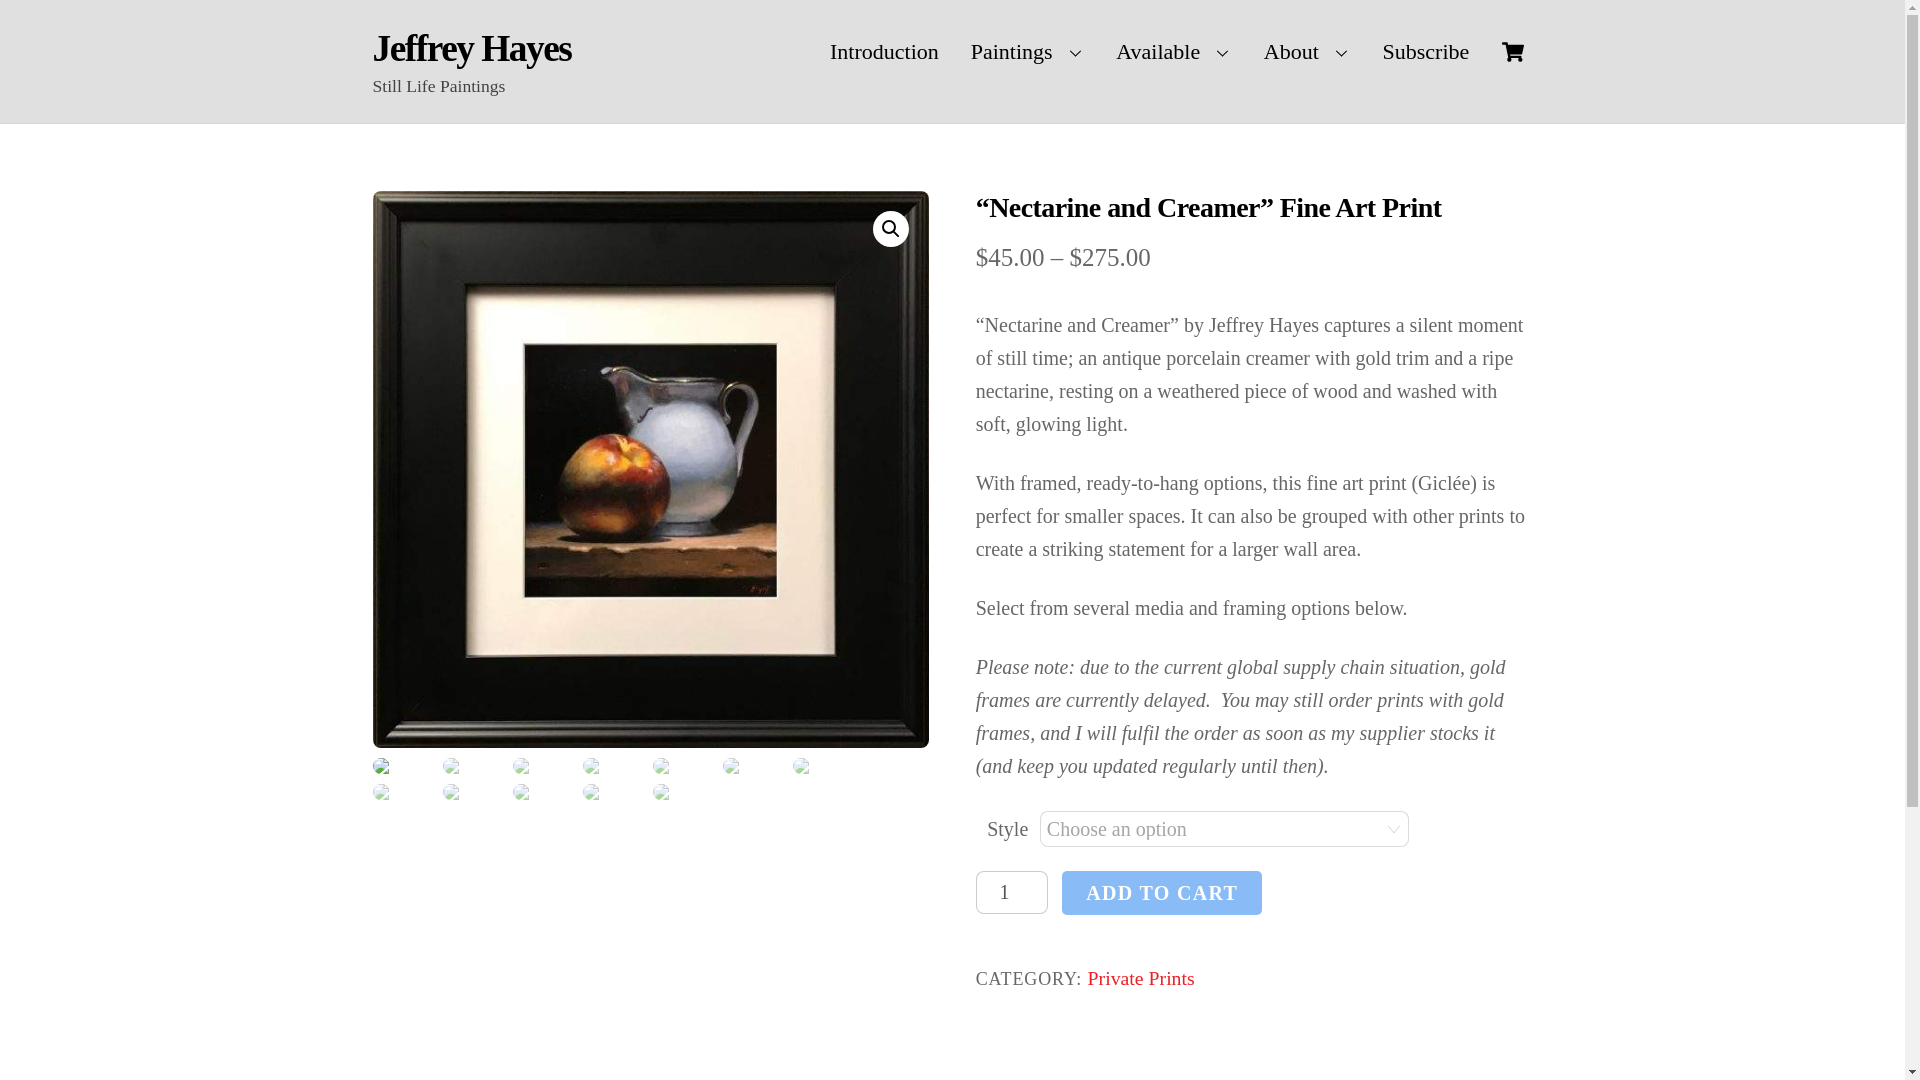  Describe the element at coordinates (1173, 51) in the screenshot. I see `Available` at that location.